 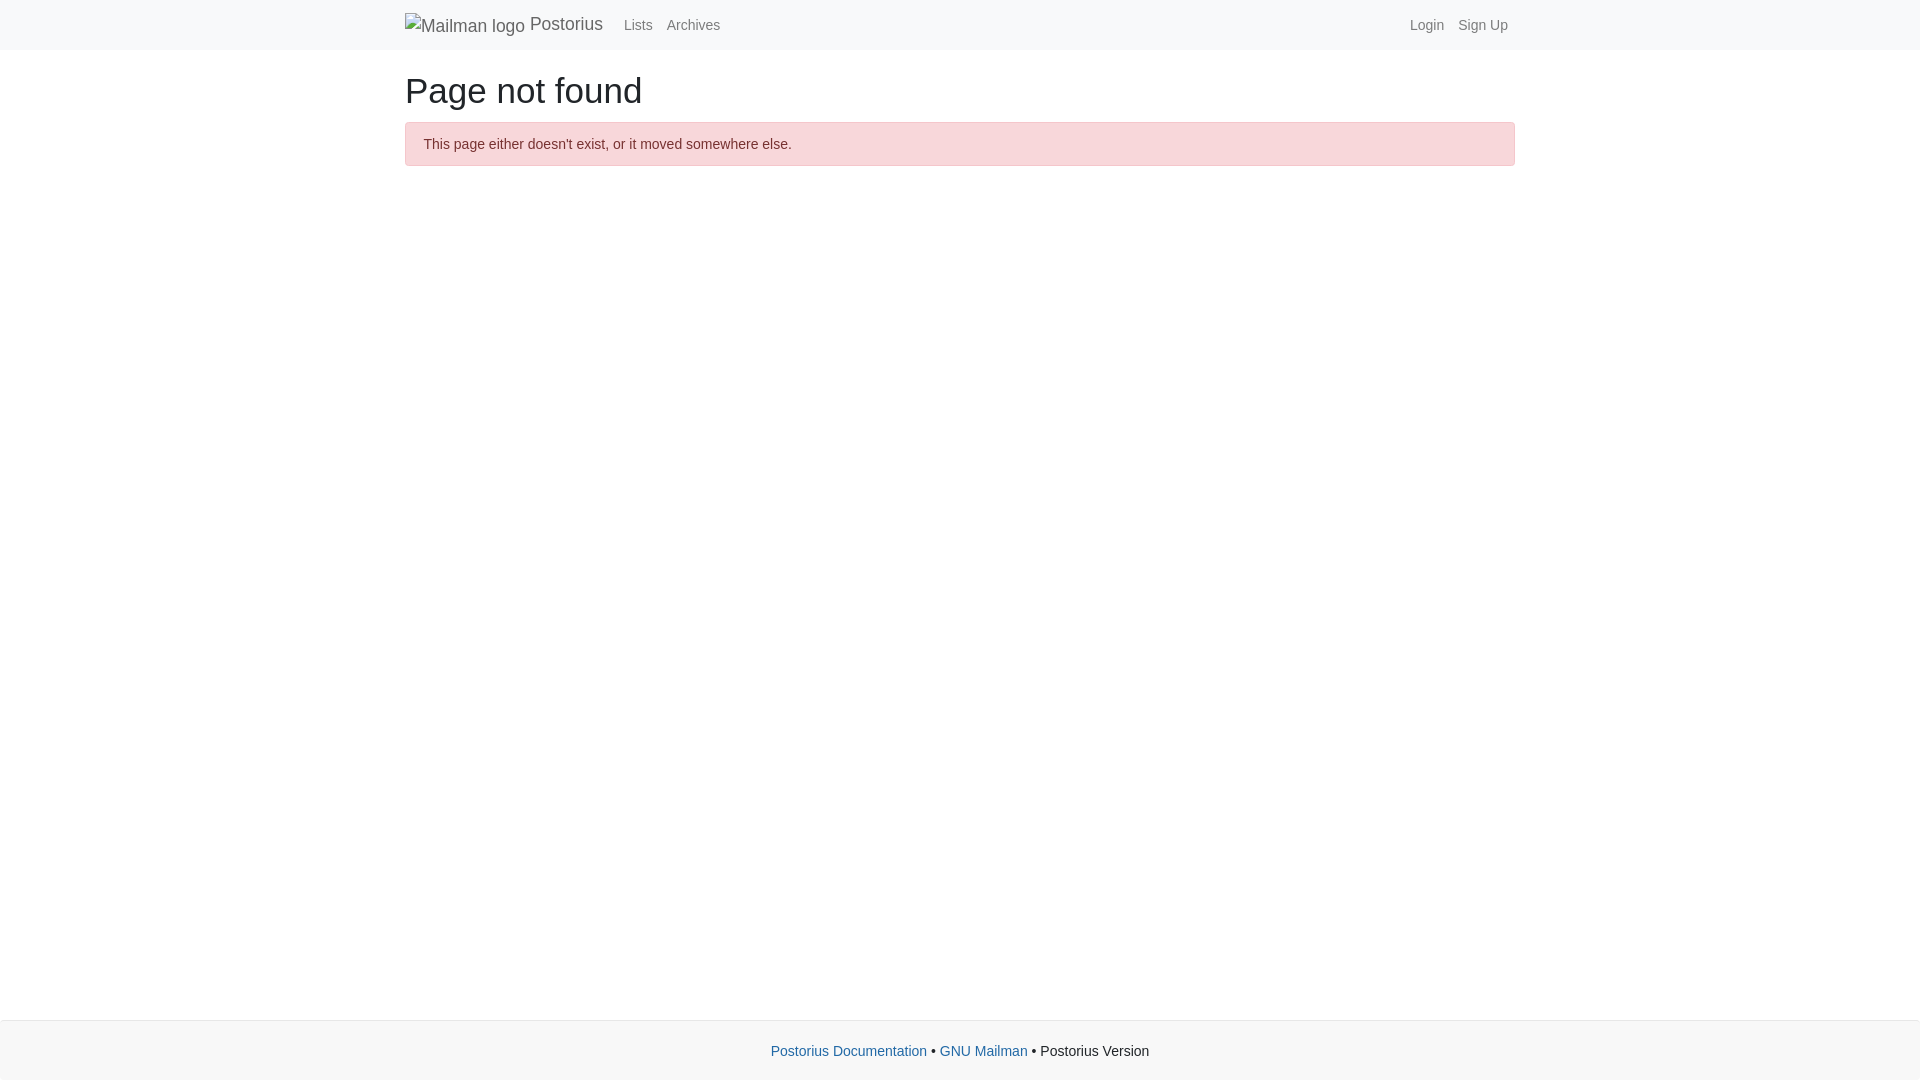 What do you see at coordinates (694, 25) in the screenshot?
I see `Archives` at bounding box center [694, 25].